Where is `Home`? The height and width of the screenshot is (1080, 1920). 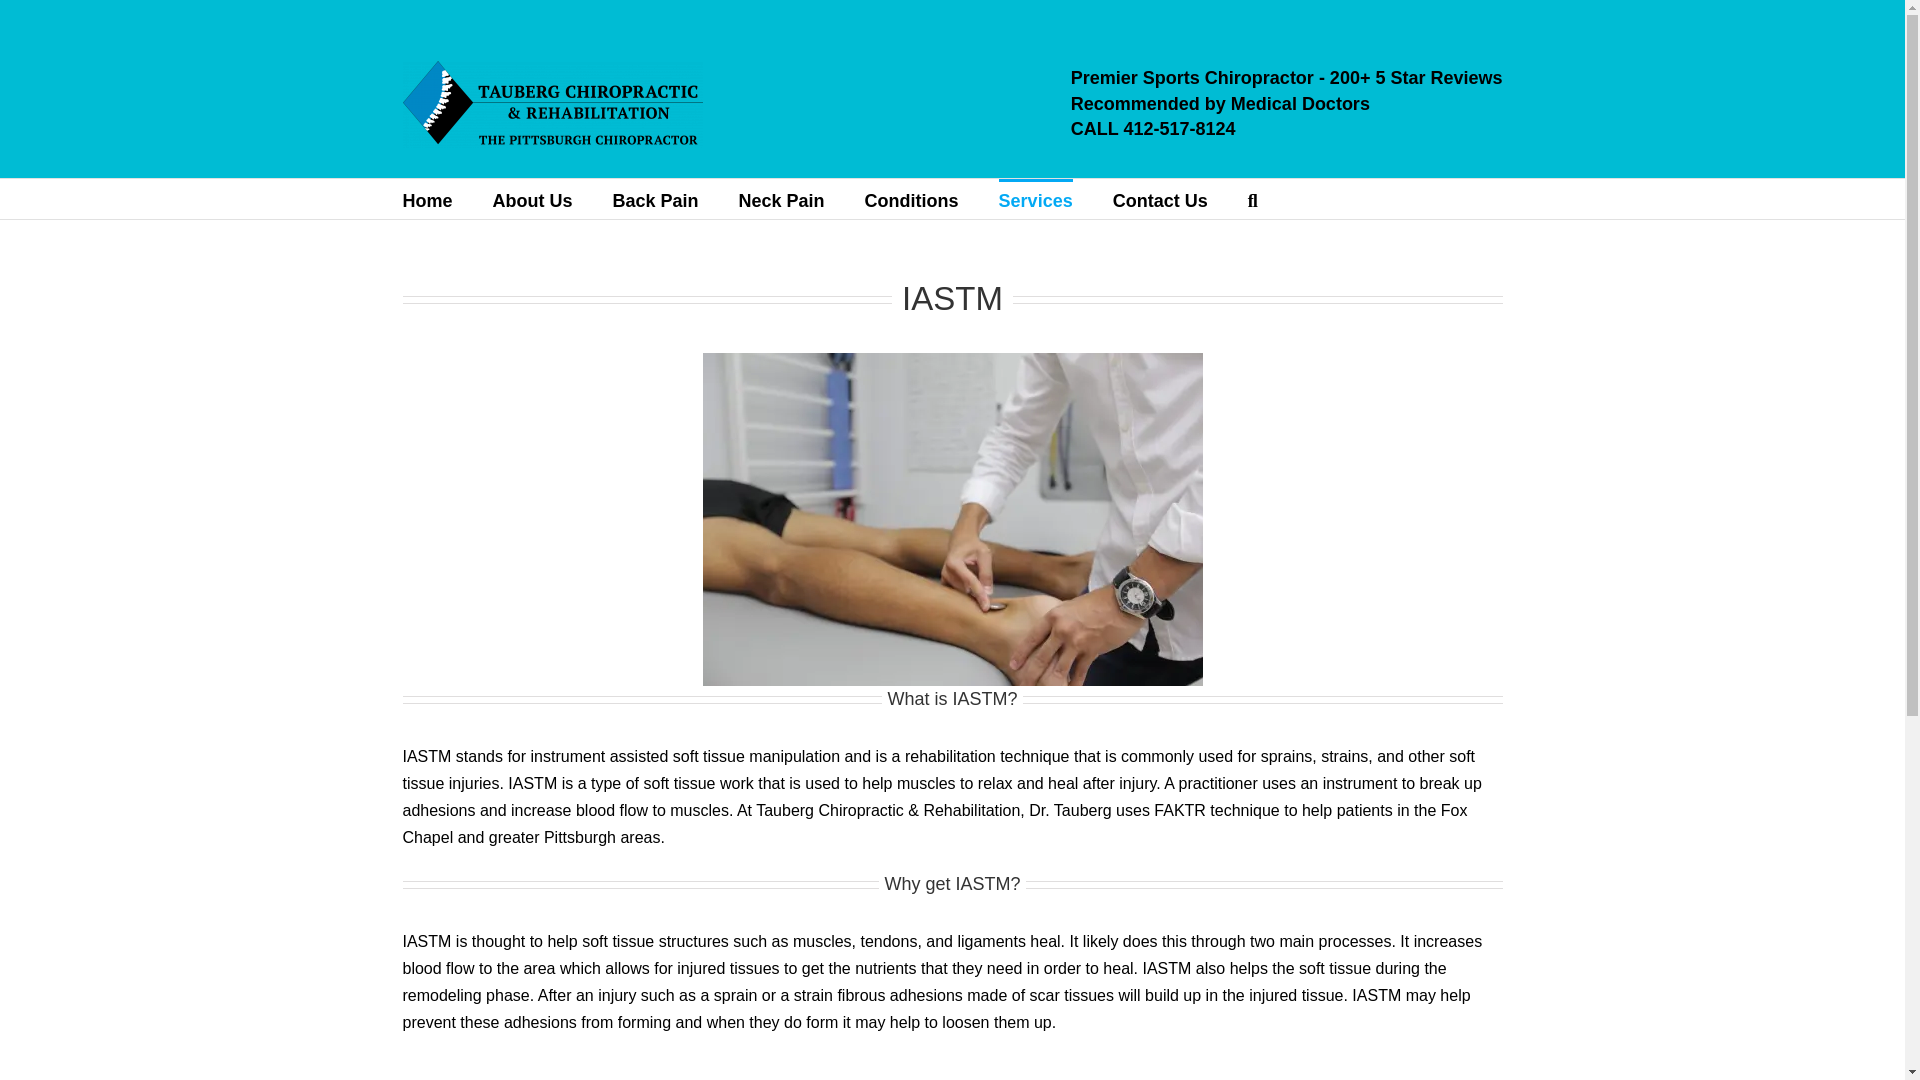
Home is located at coordinates (426, 199).